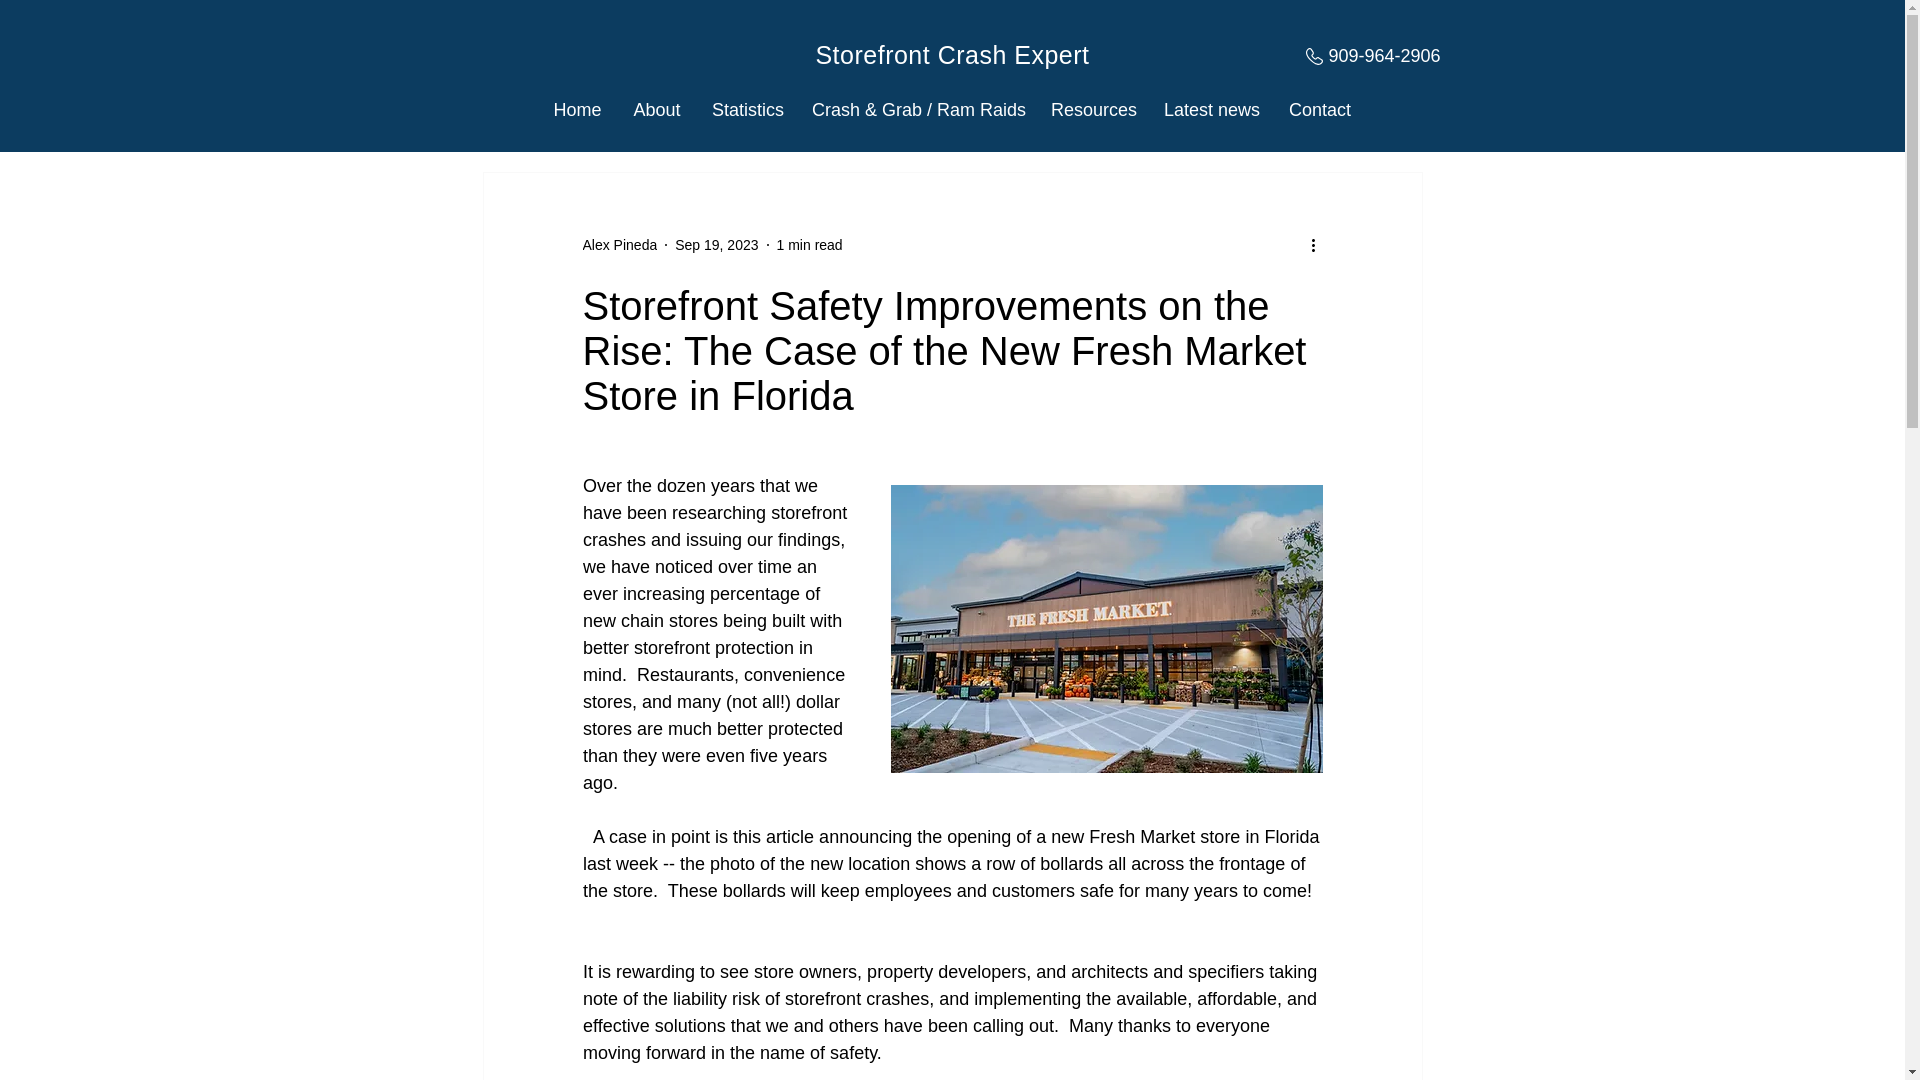 The image size is (1920, 1080). What do you see at coordinates (656, 110) in the screenshot?
I see `About` at bounding box center [656, 110].